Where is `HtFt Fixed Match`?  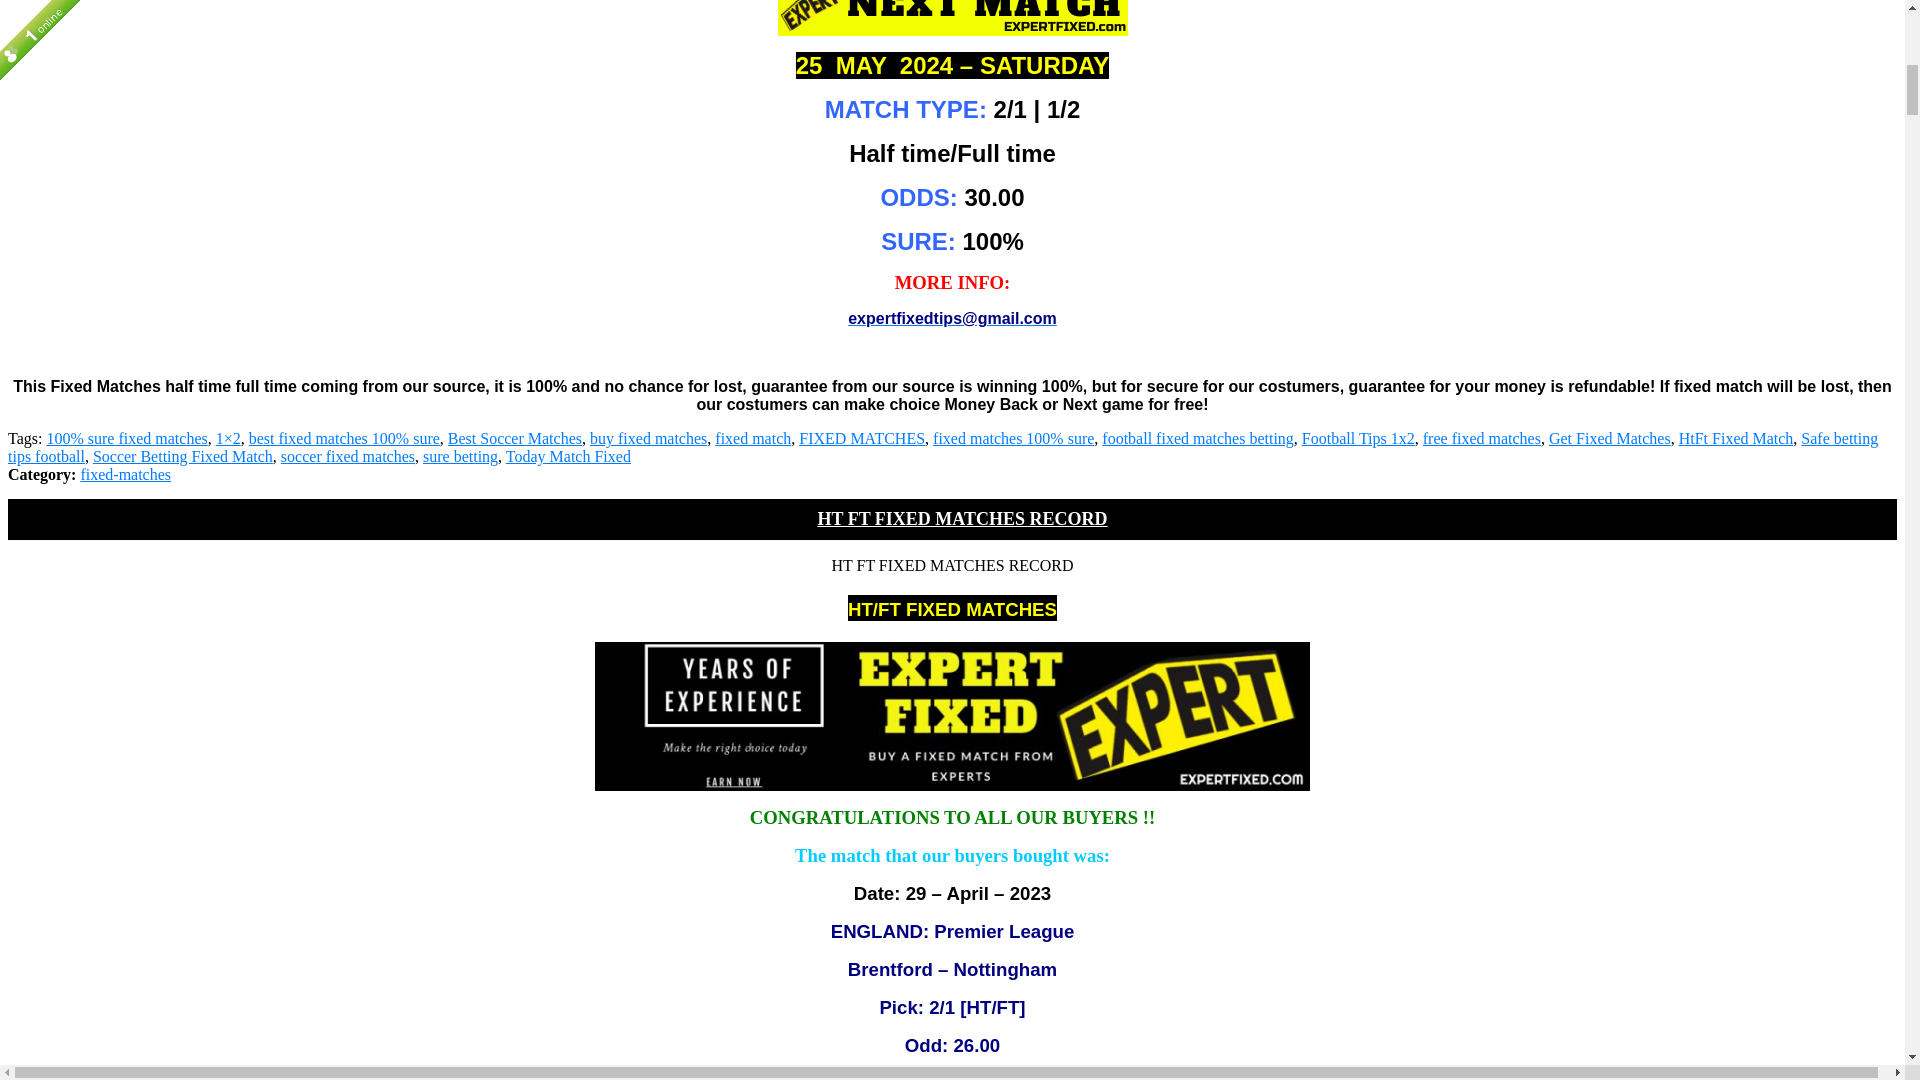 HtFt Fixed Match is located at coordinates (1736, 438).